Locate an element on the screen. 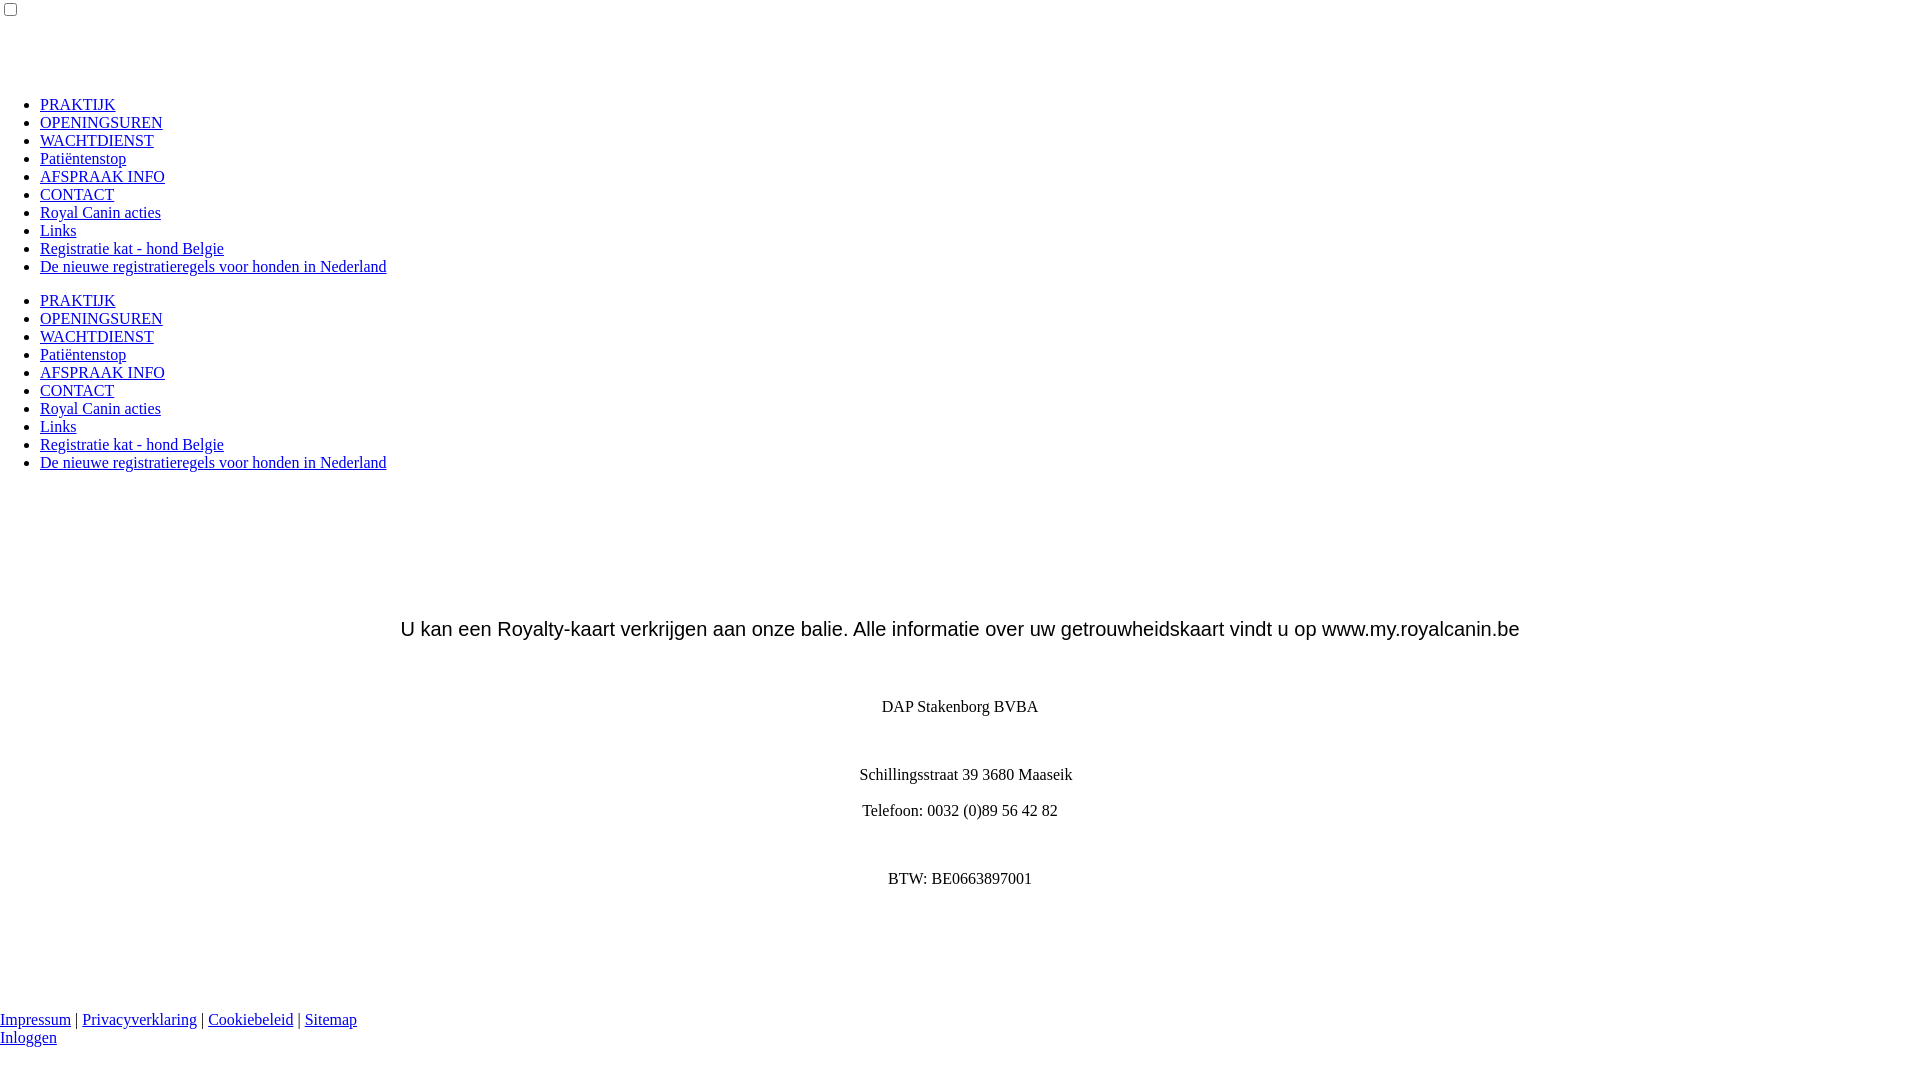 The width and height of the screenshot is (1920, 1080). Registratie kat - hond Belgie is located at coordinates (132, 444).